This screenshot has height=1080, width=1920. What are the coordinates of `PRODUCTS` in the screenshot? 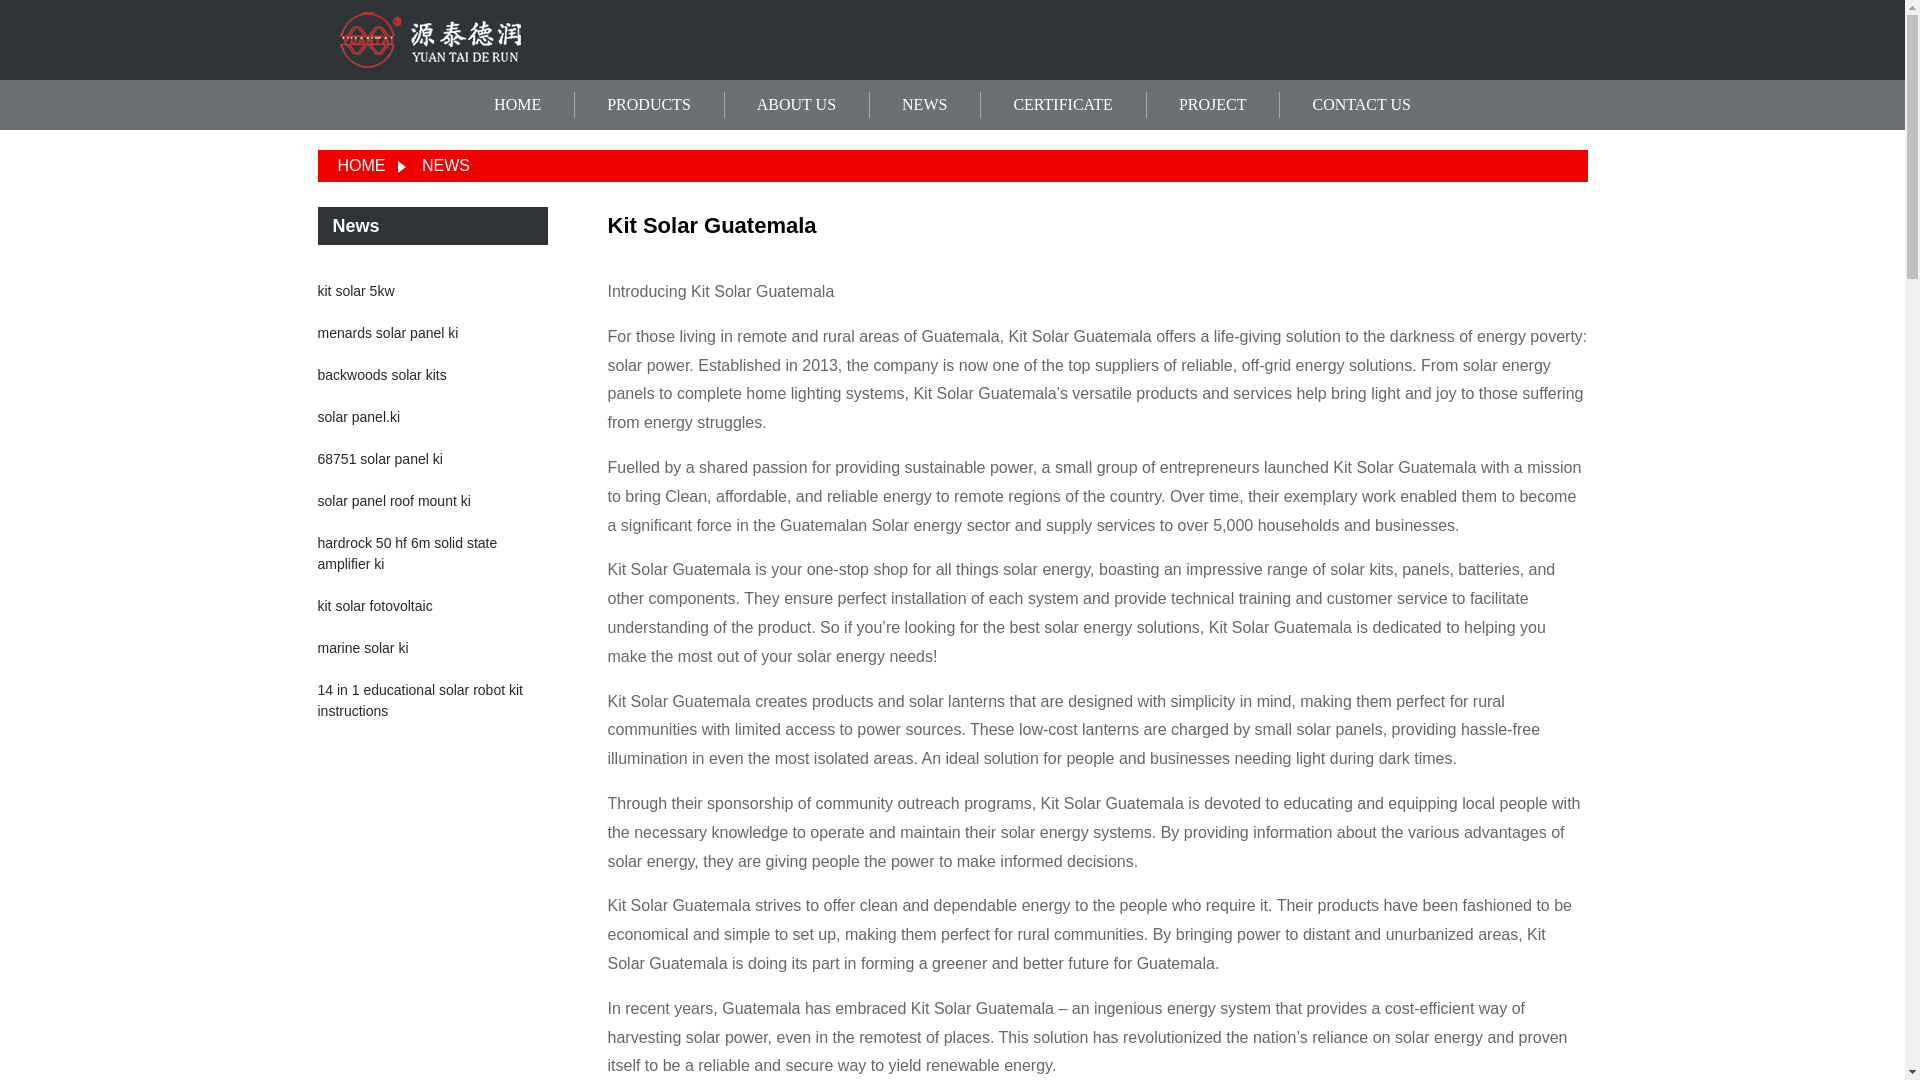 It's located at (648, 105).